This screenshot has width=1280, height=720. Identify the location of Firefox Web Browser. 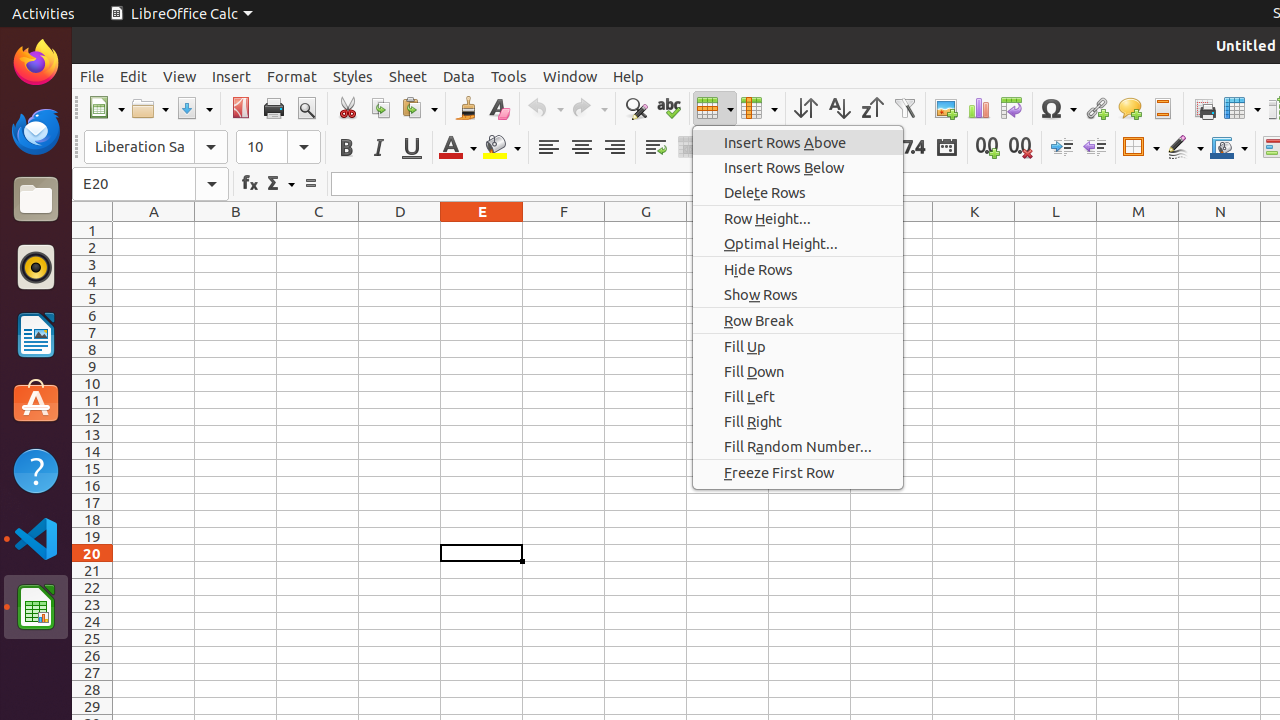
(36, 63).